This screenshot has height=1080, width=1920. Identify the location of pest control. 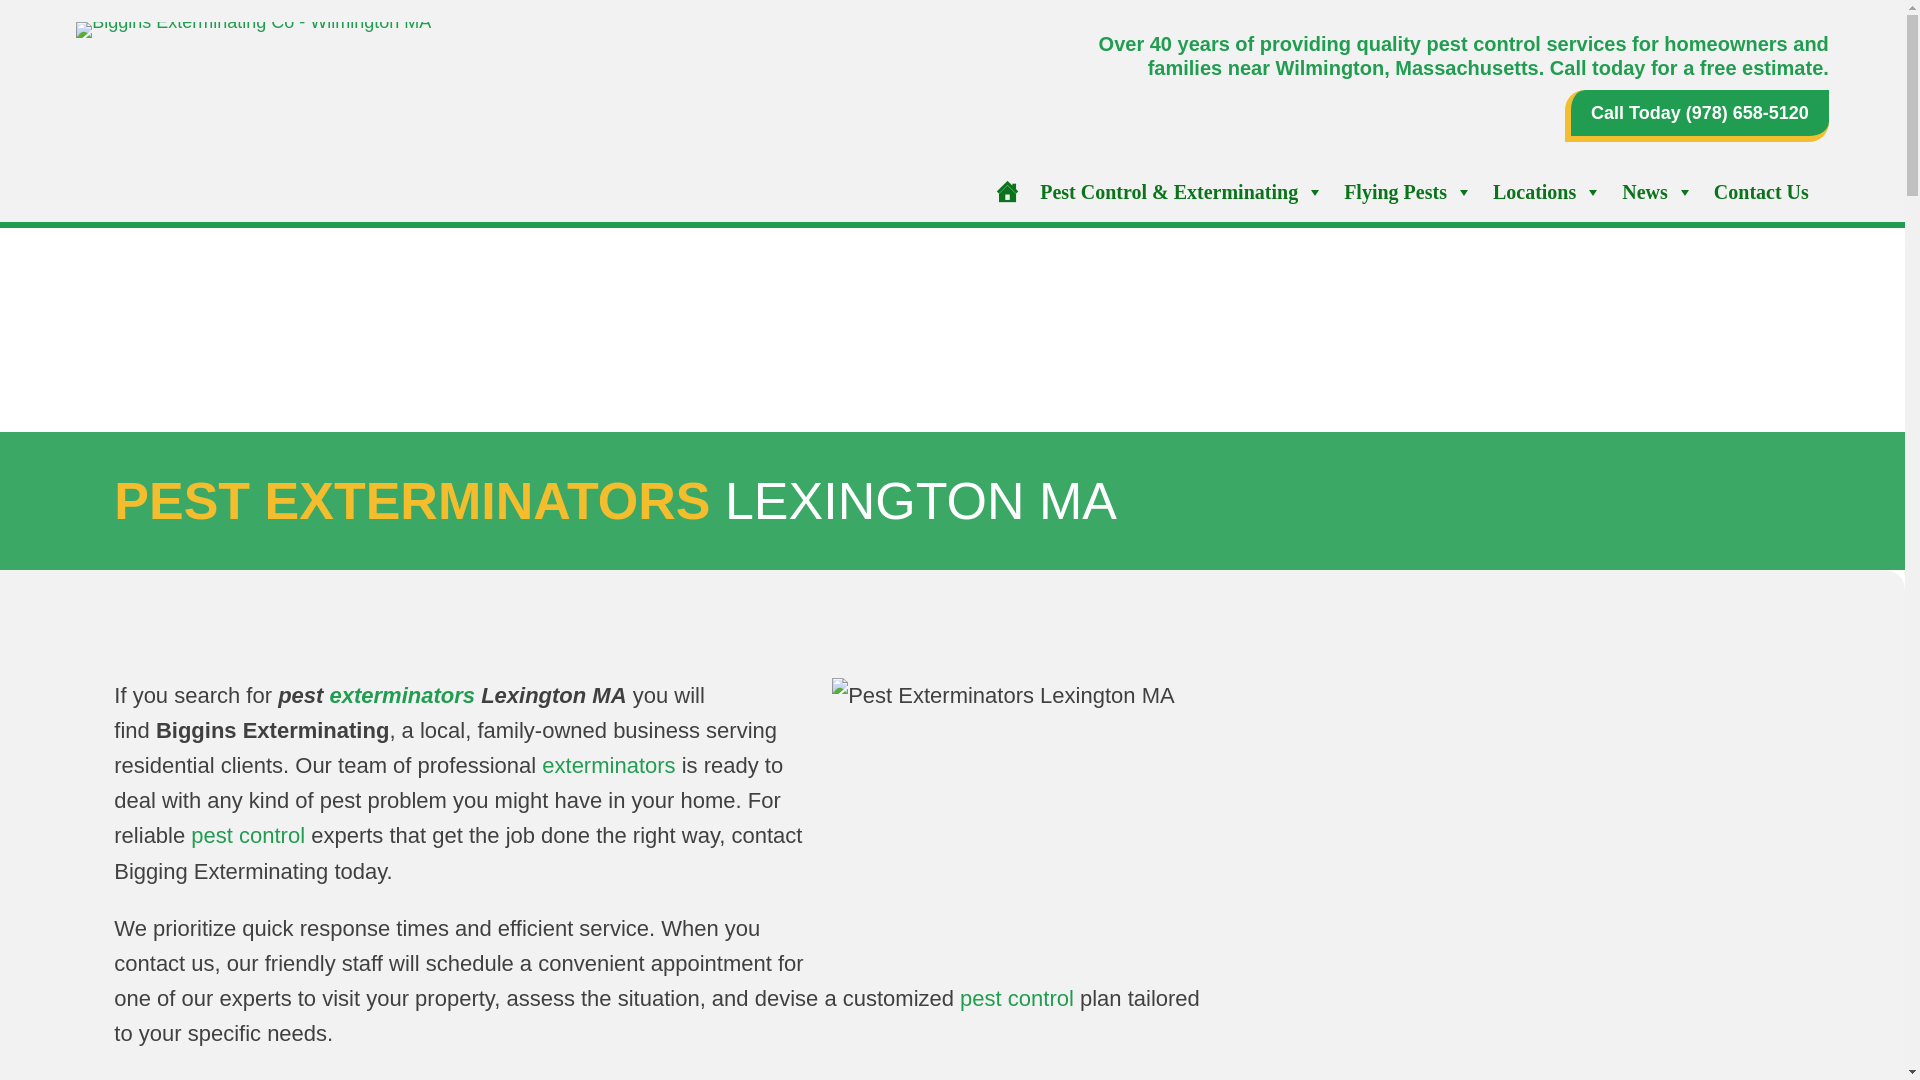
(248, 834).